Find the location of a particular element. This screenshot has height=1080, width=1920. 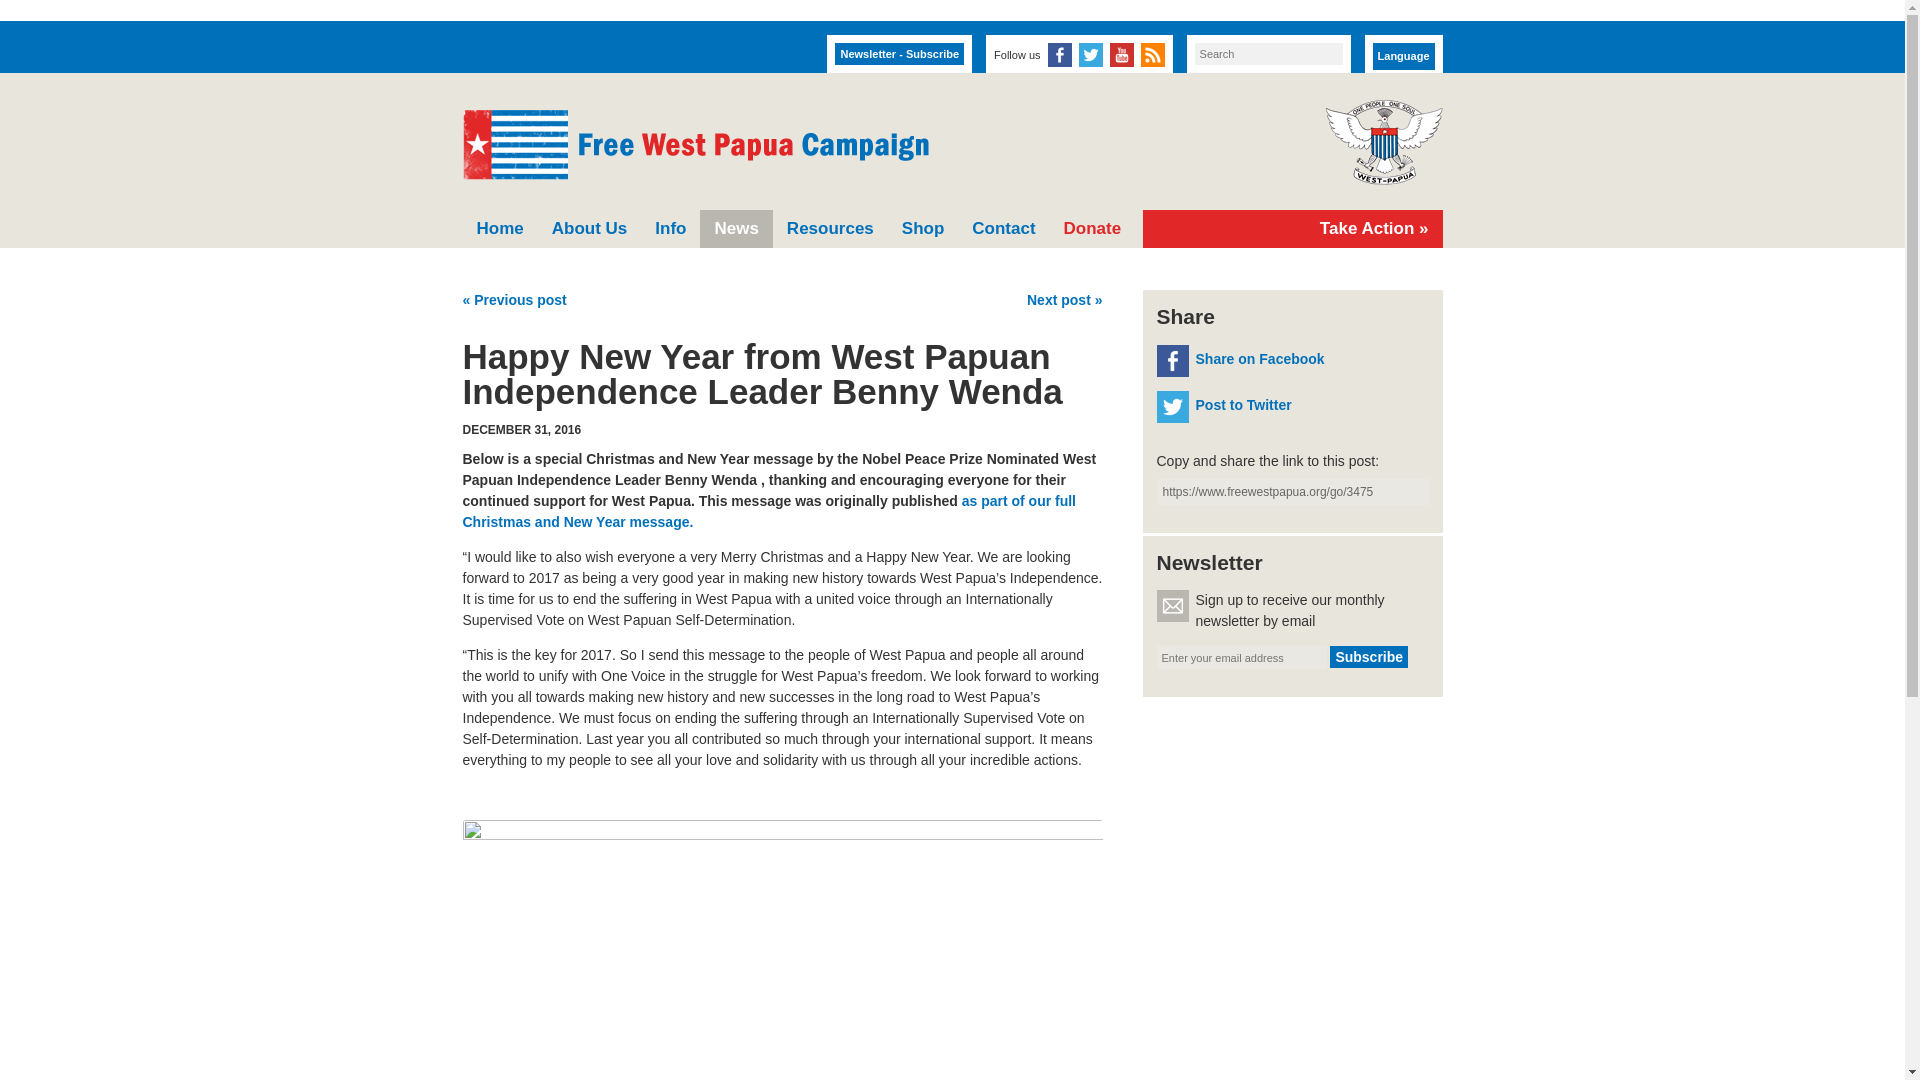

About Us is located at coordinates (589, 228).